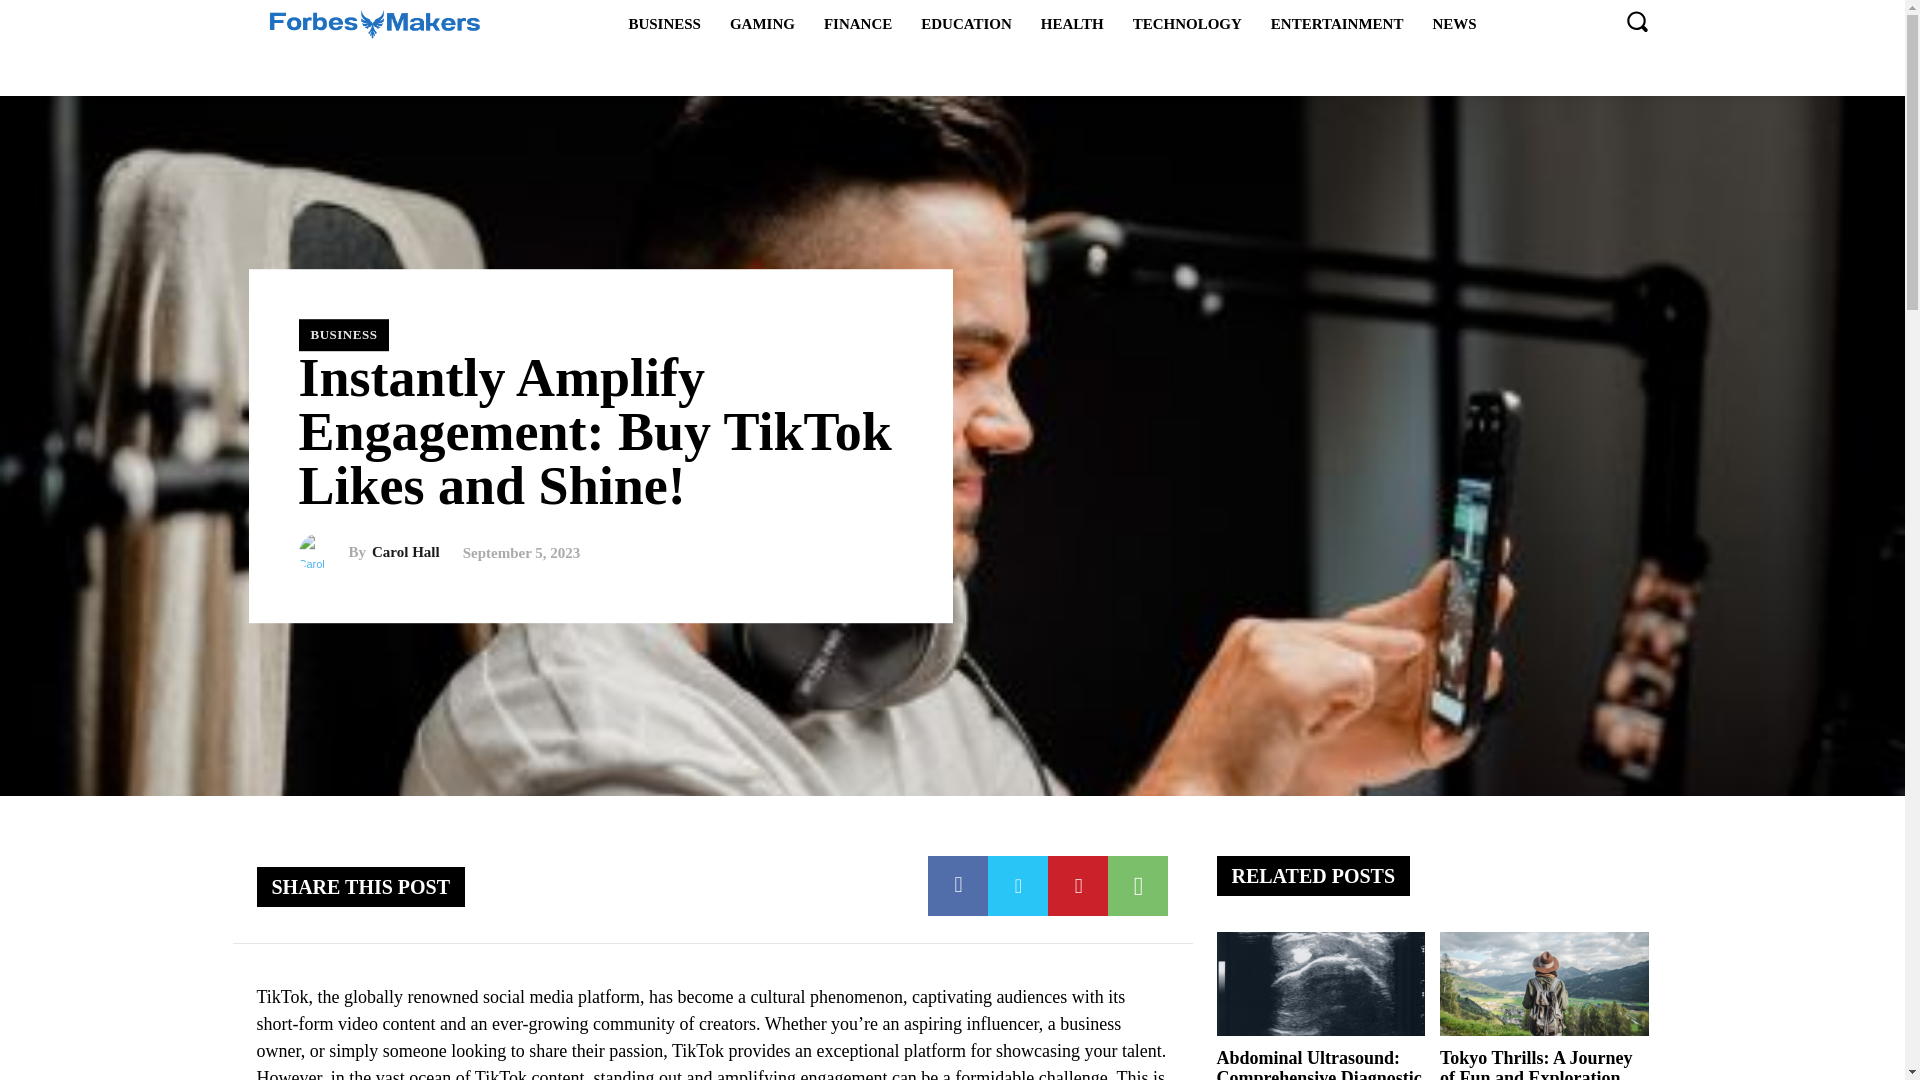  Describe the element at coordinates (1544, 984) in the screenshot. I see `Tokyo Thrills: A Journey of Fun and Exploration` at that location.